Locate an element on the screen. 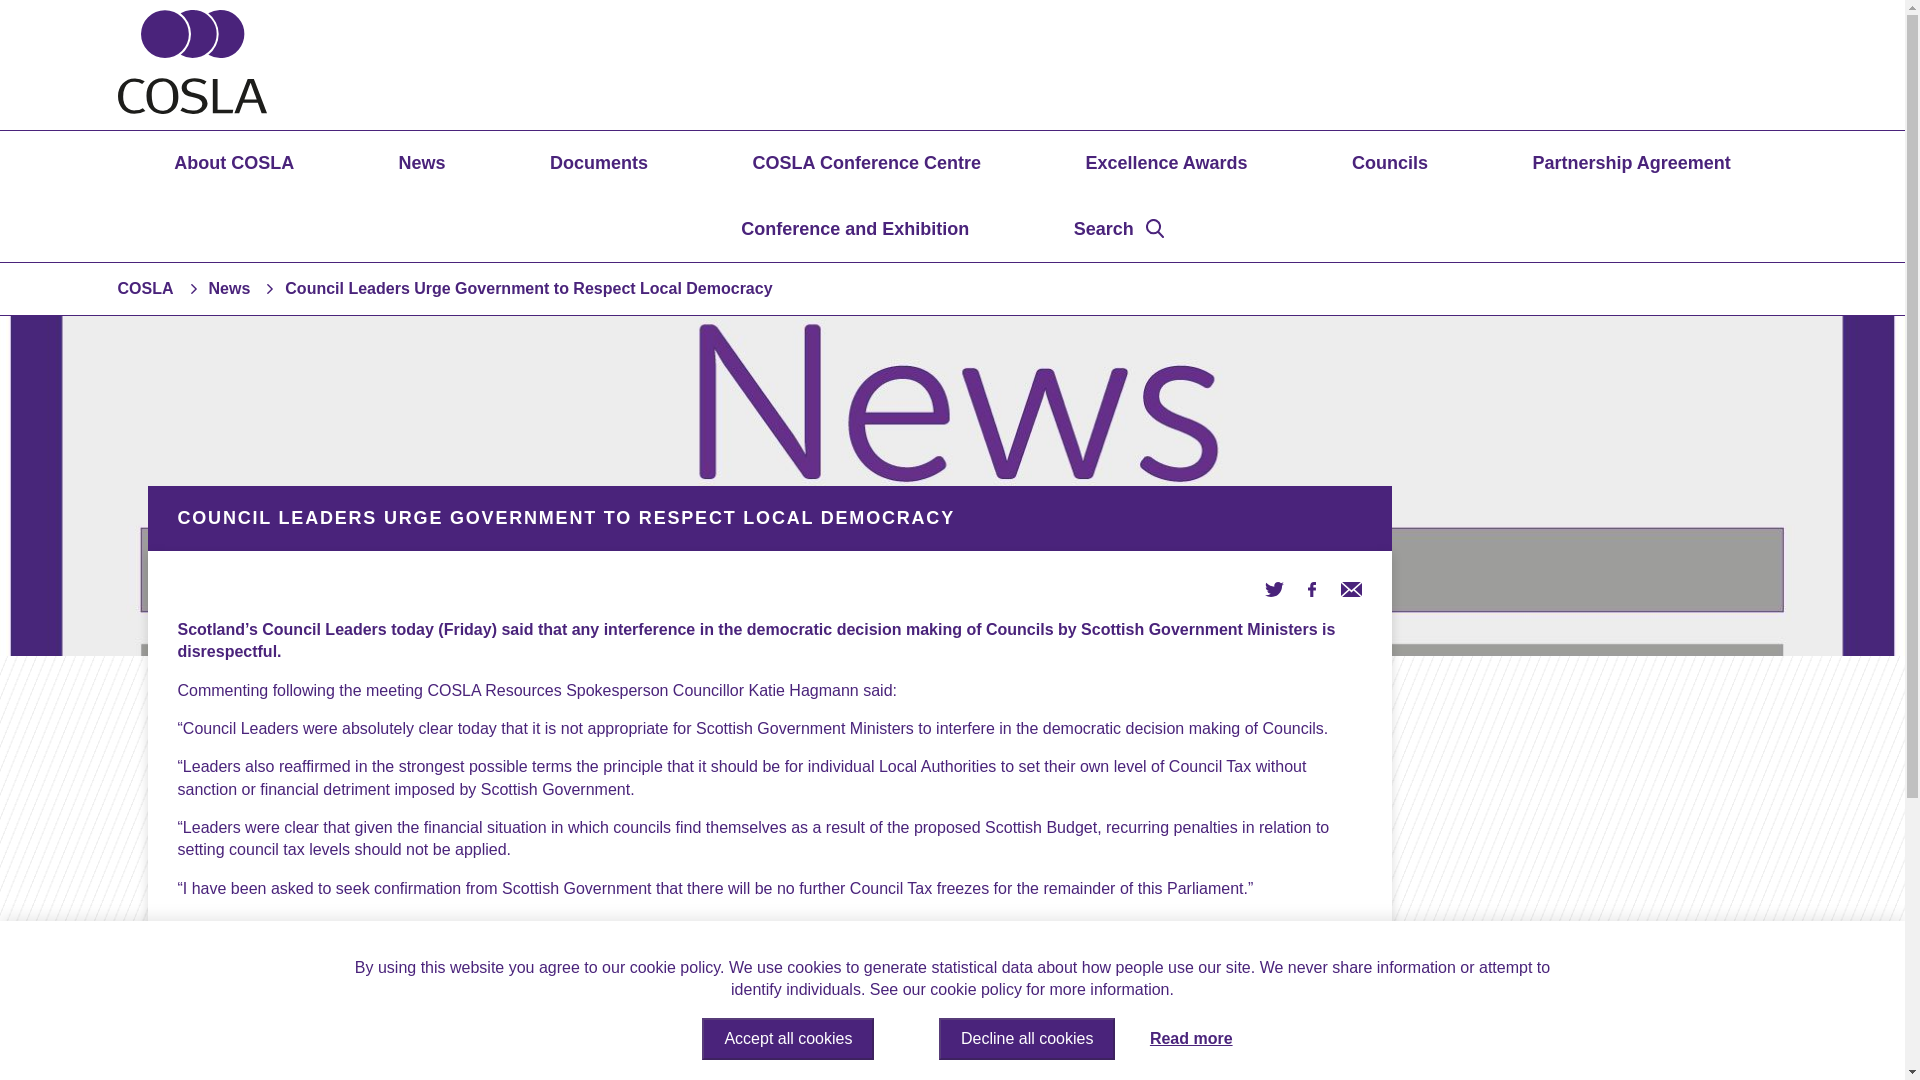 The image size is (1920, 1080). Councils is located at coordinates (1390, 162).